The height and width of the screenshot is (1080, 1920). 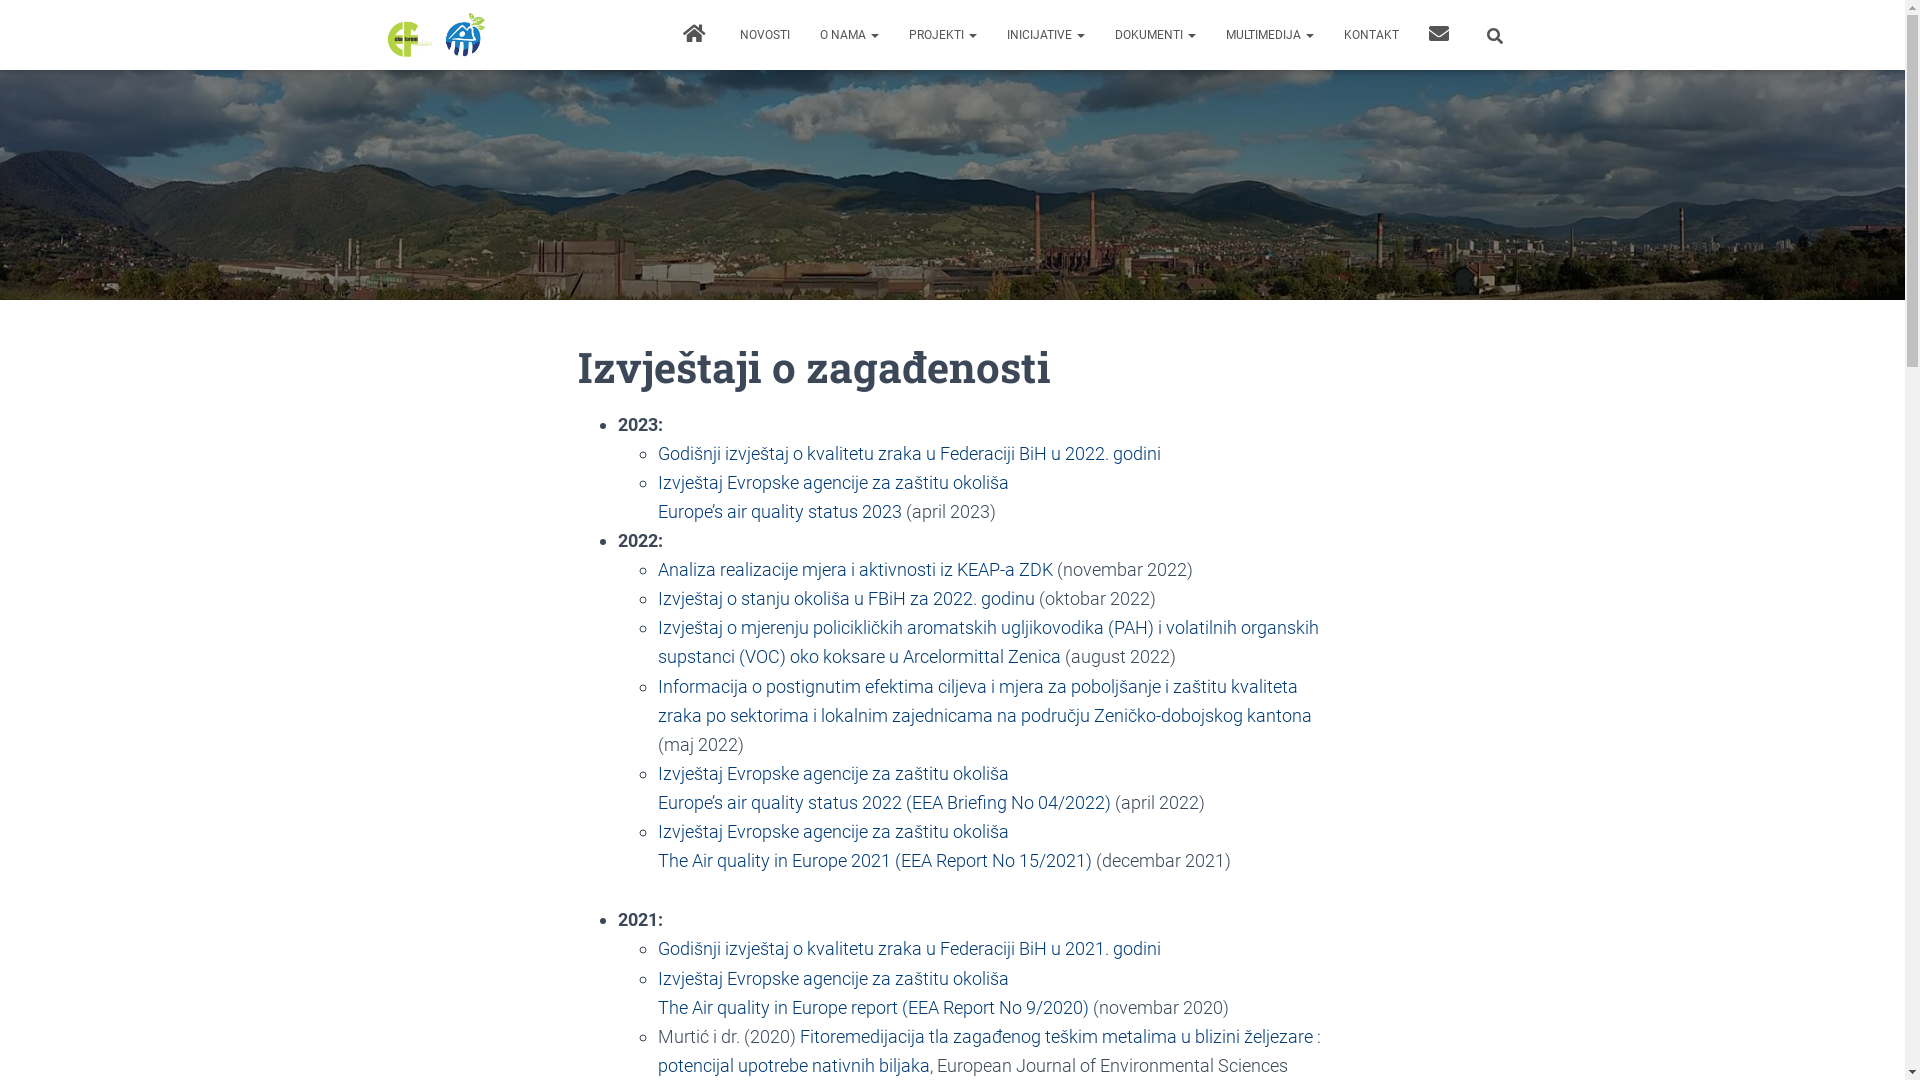 I want to click on DOKUMENTI, so click(x=1156, y=35).